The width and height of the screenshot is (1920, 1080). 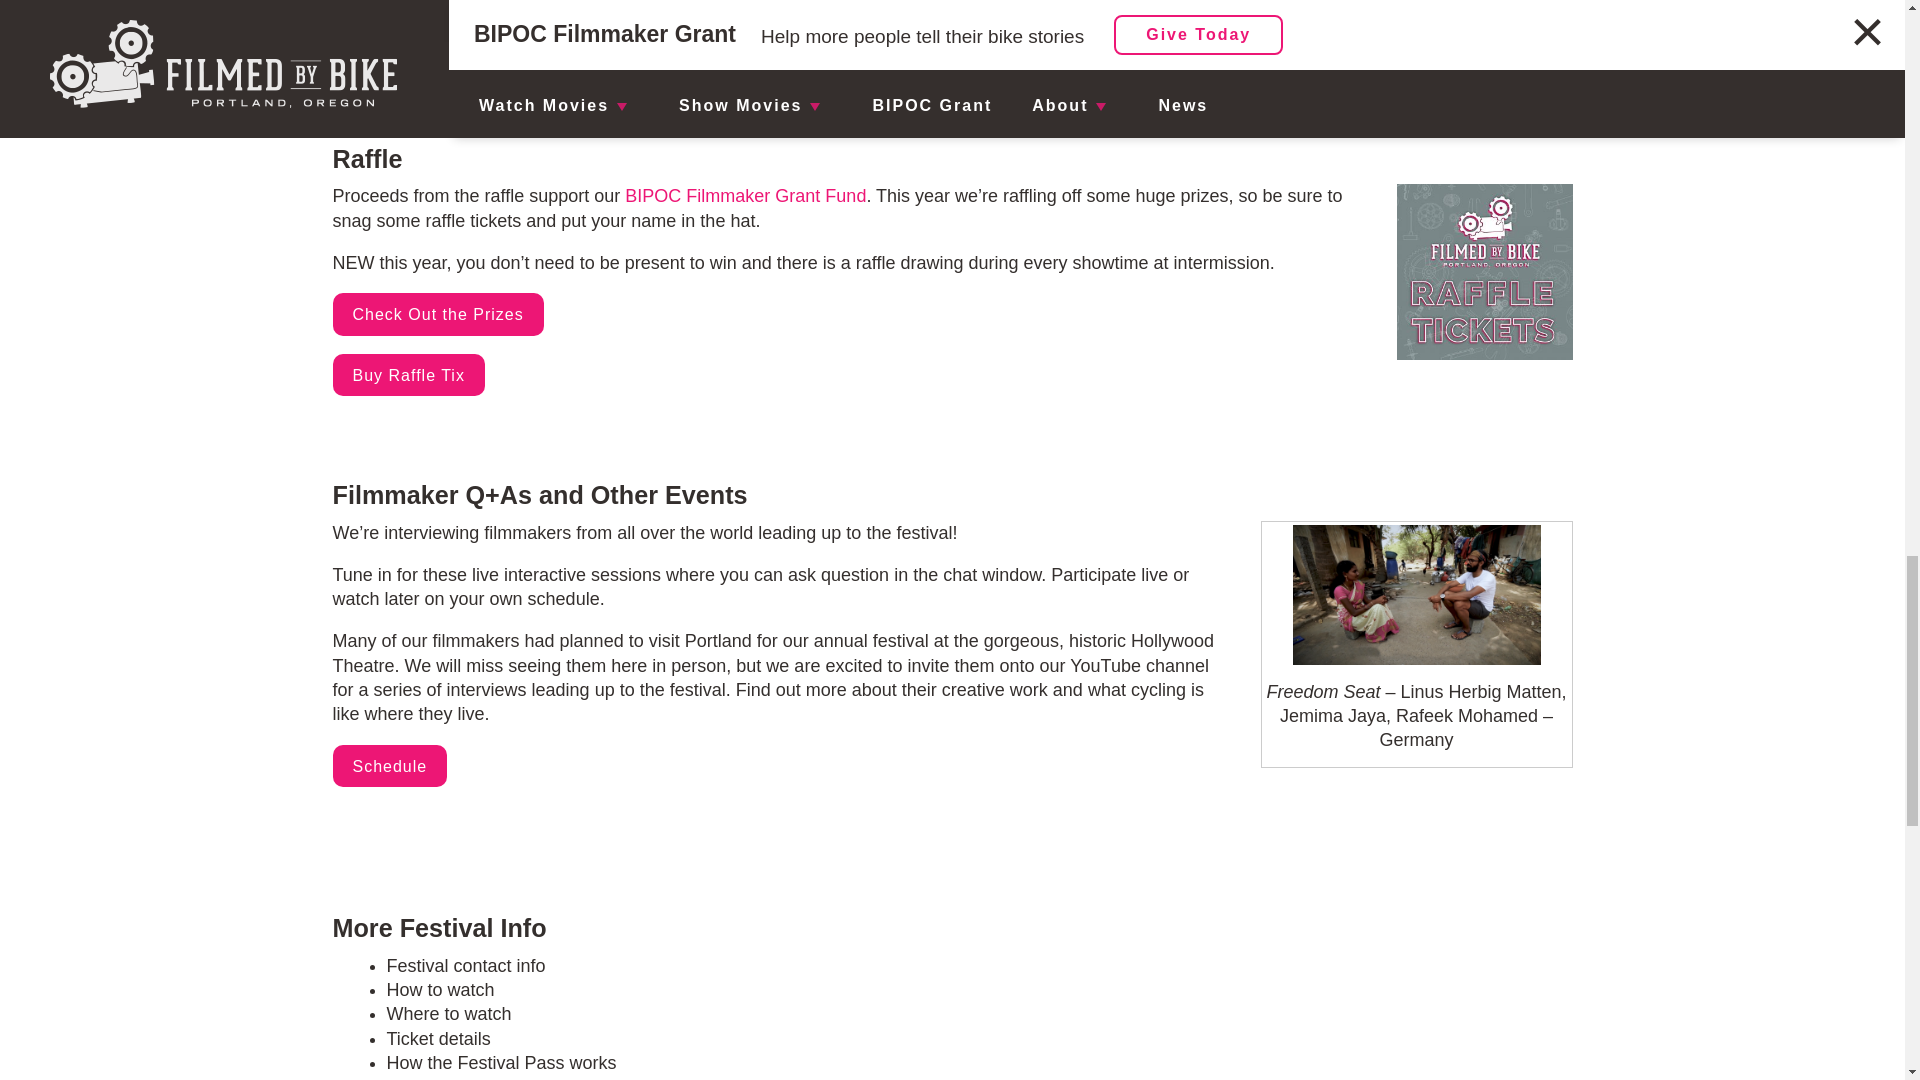 I want to click on Buy Individual Tickets, so click(x=440, y=39).